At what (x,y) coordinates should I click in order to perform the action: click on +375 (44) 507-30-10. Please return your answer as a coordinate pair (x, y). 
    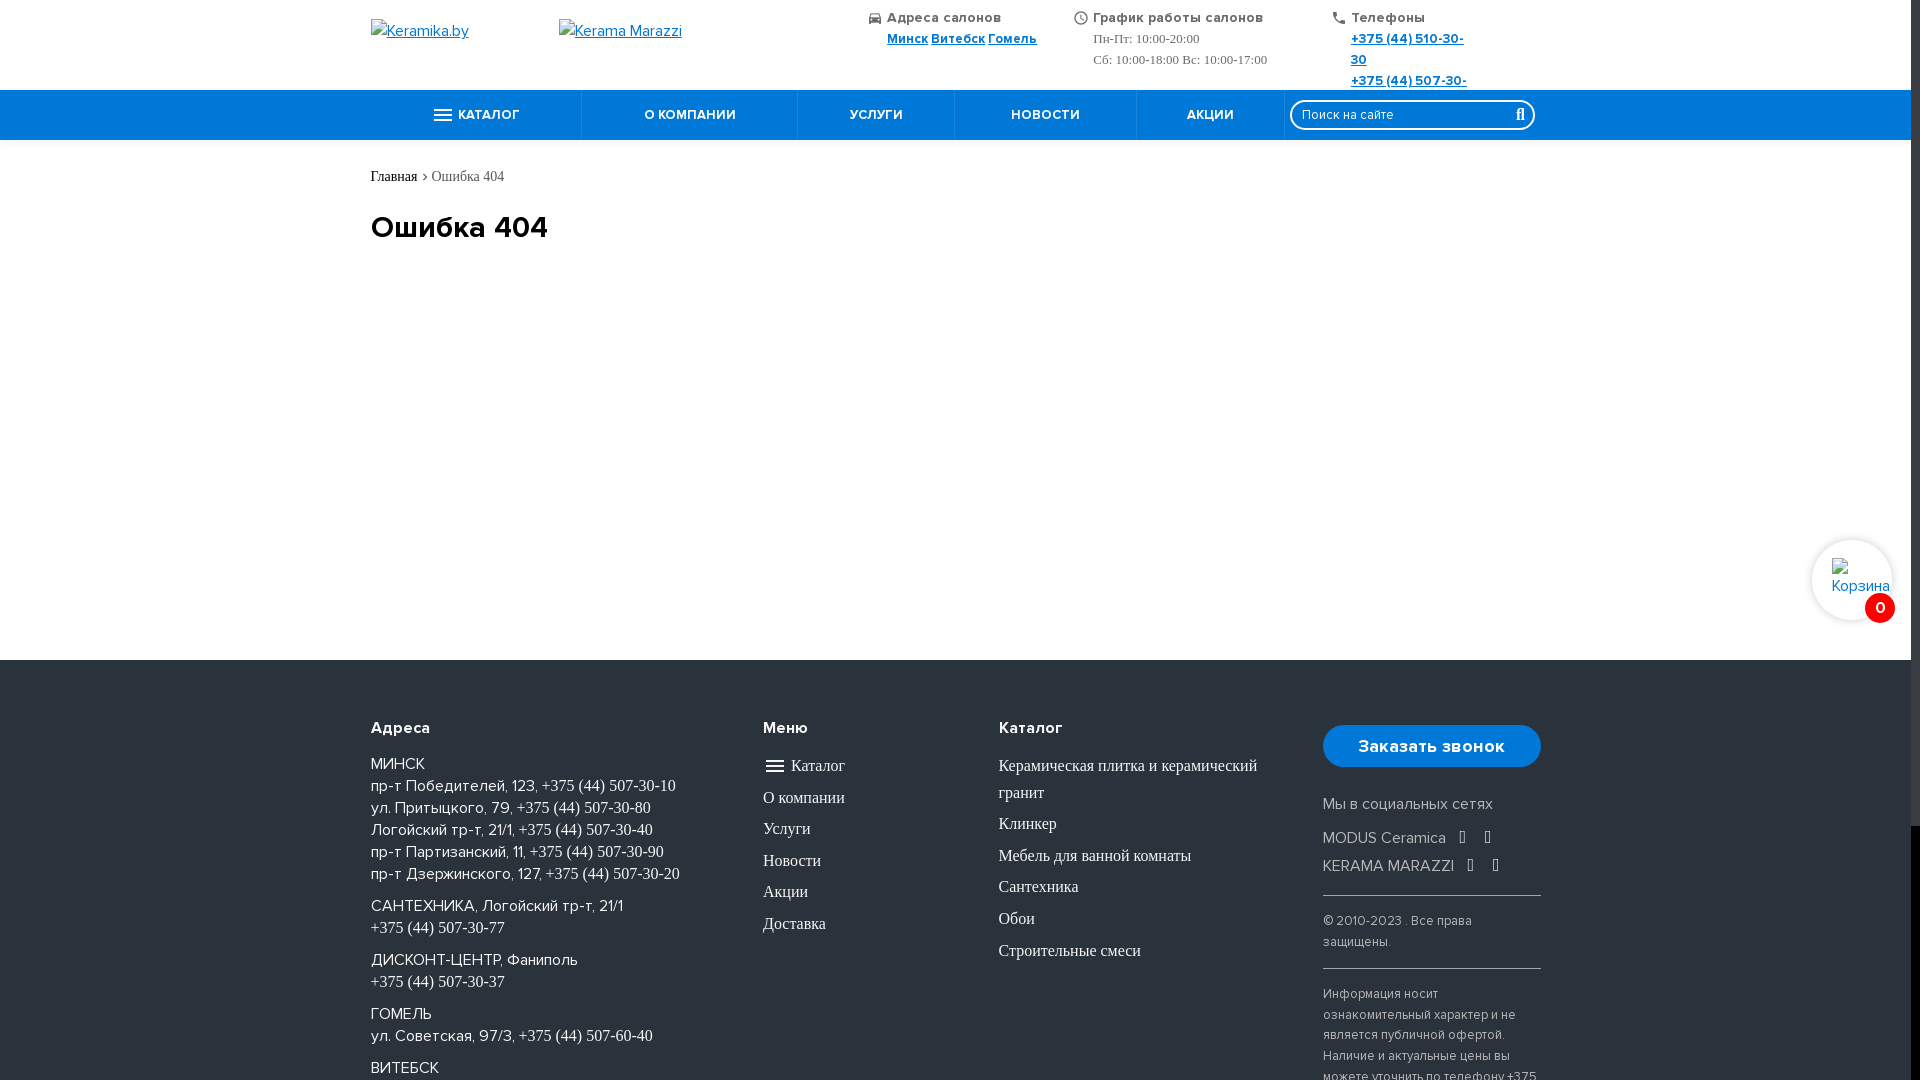
    Looking at the image, I should click on (609, 786).